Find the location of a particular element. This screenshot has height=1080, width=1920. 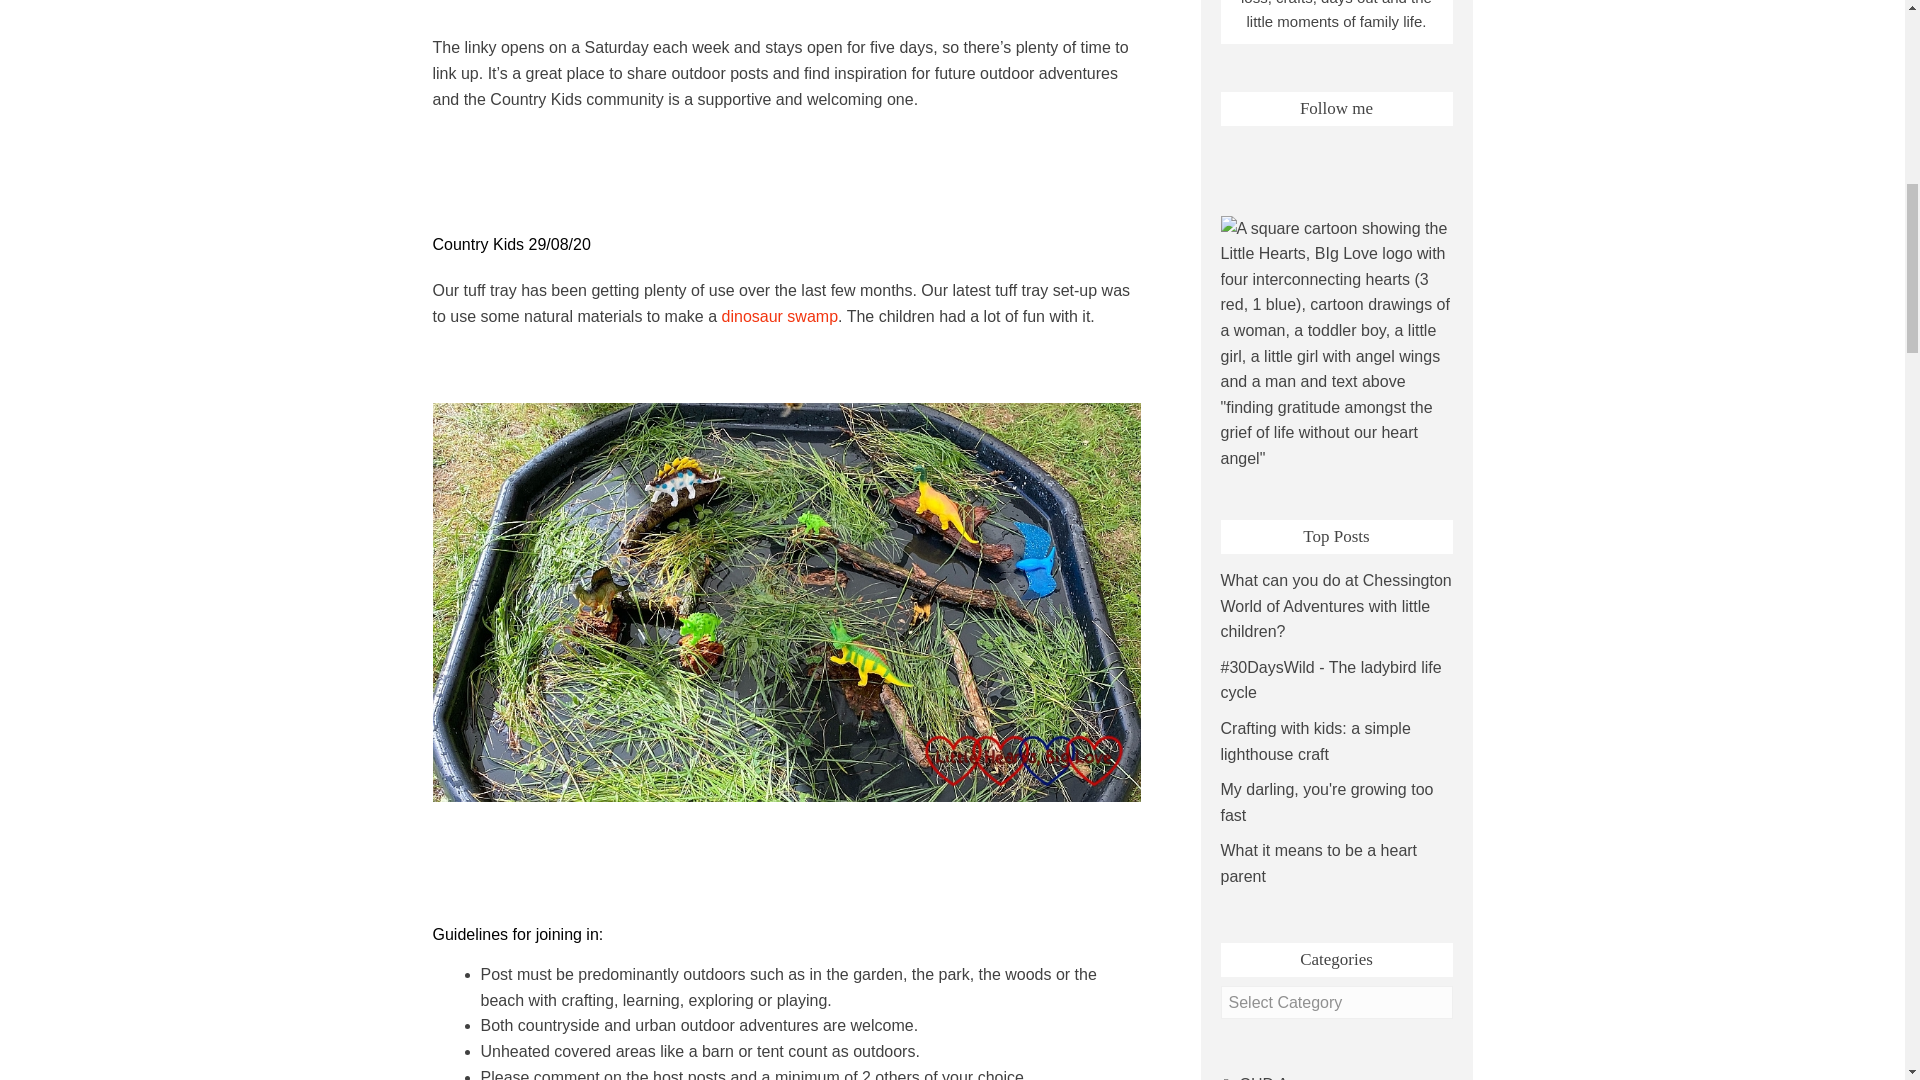

dinosaur swamp is located at coordinates (780, 316).